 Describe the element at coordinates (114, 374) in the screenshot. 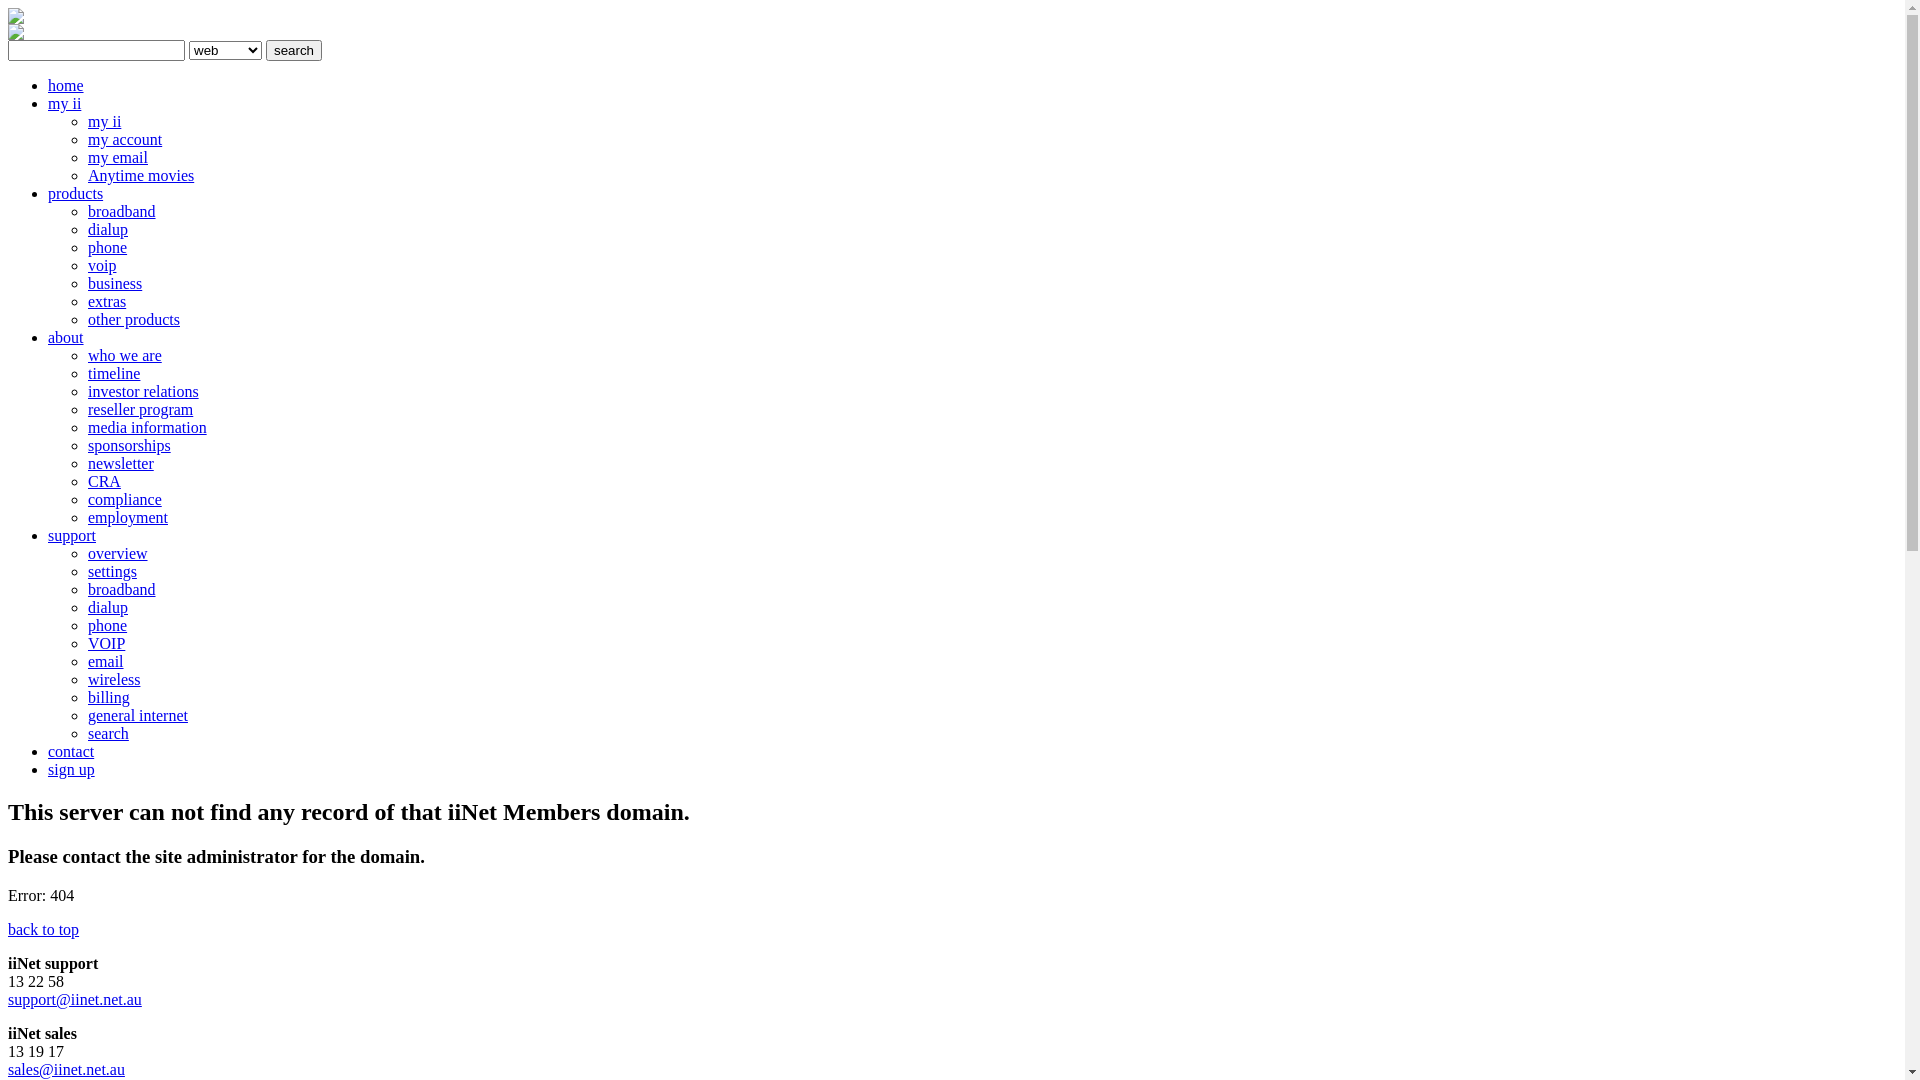

I see `timeline` at that location.